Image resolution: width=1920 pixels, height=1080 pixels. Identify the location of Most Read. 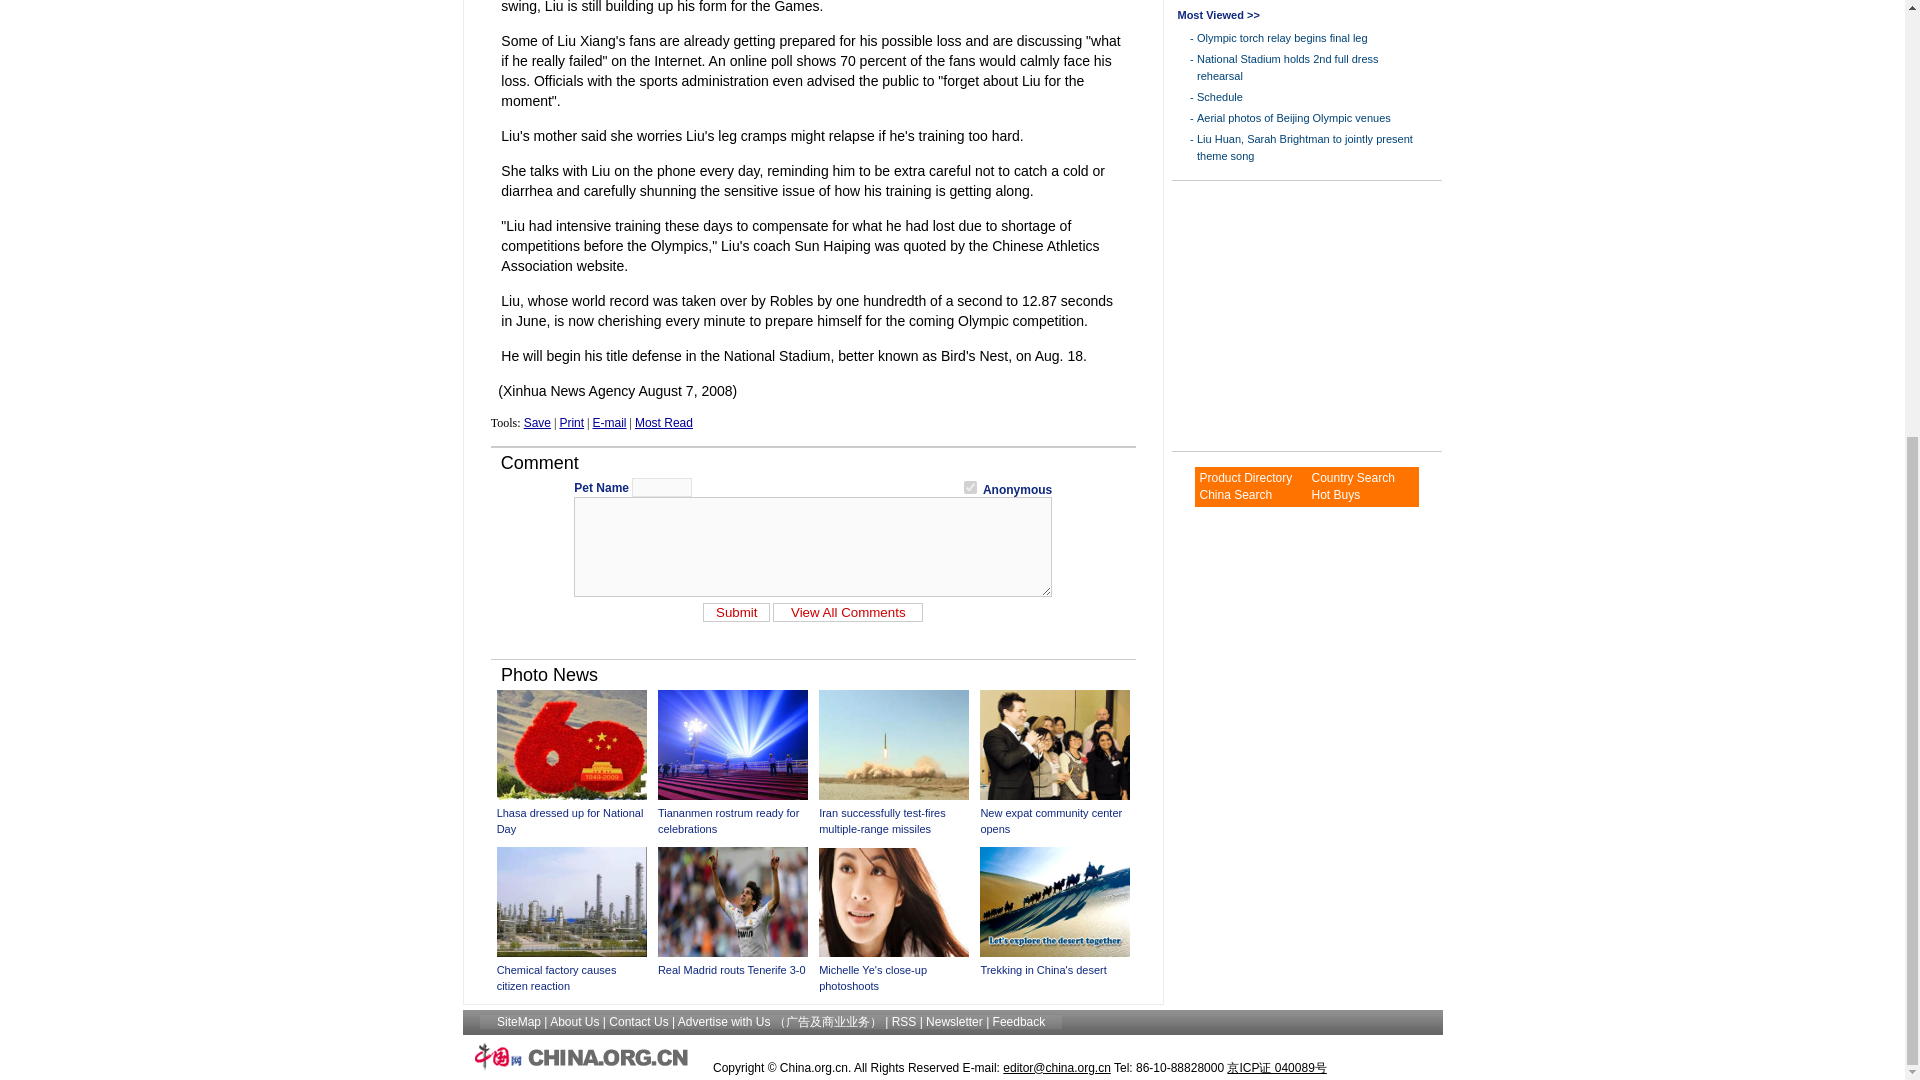
(664, 422).